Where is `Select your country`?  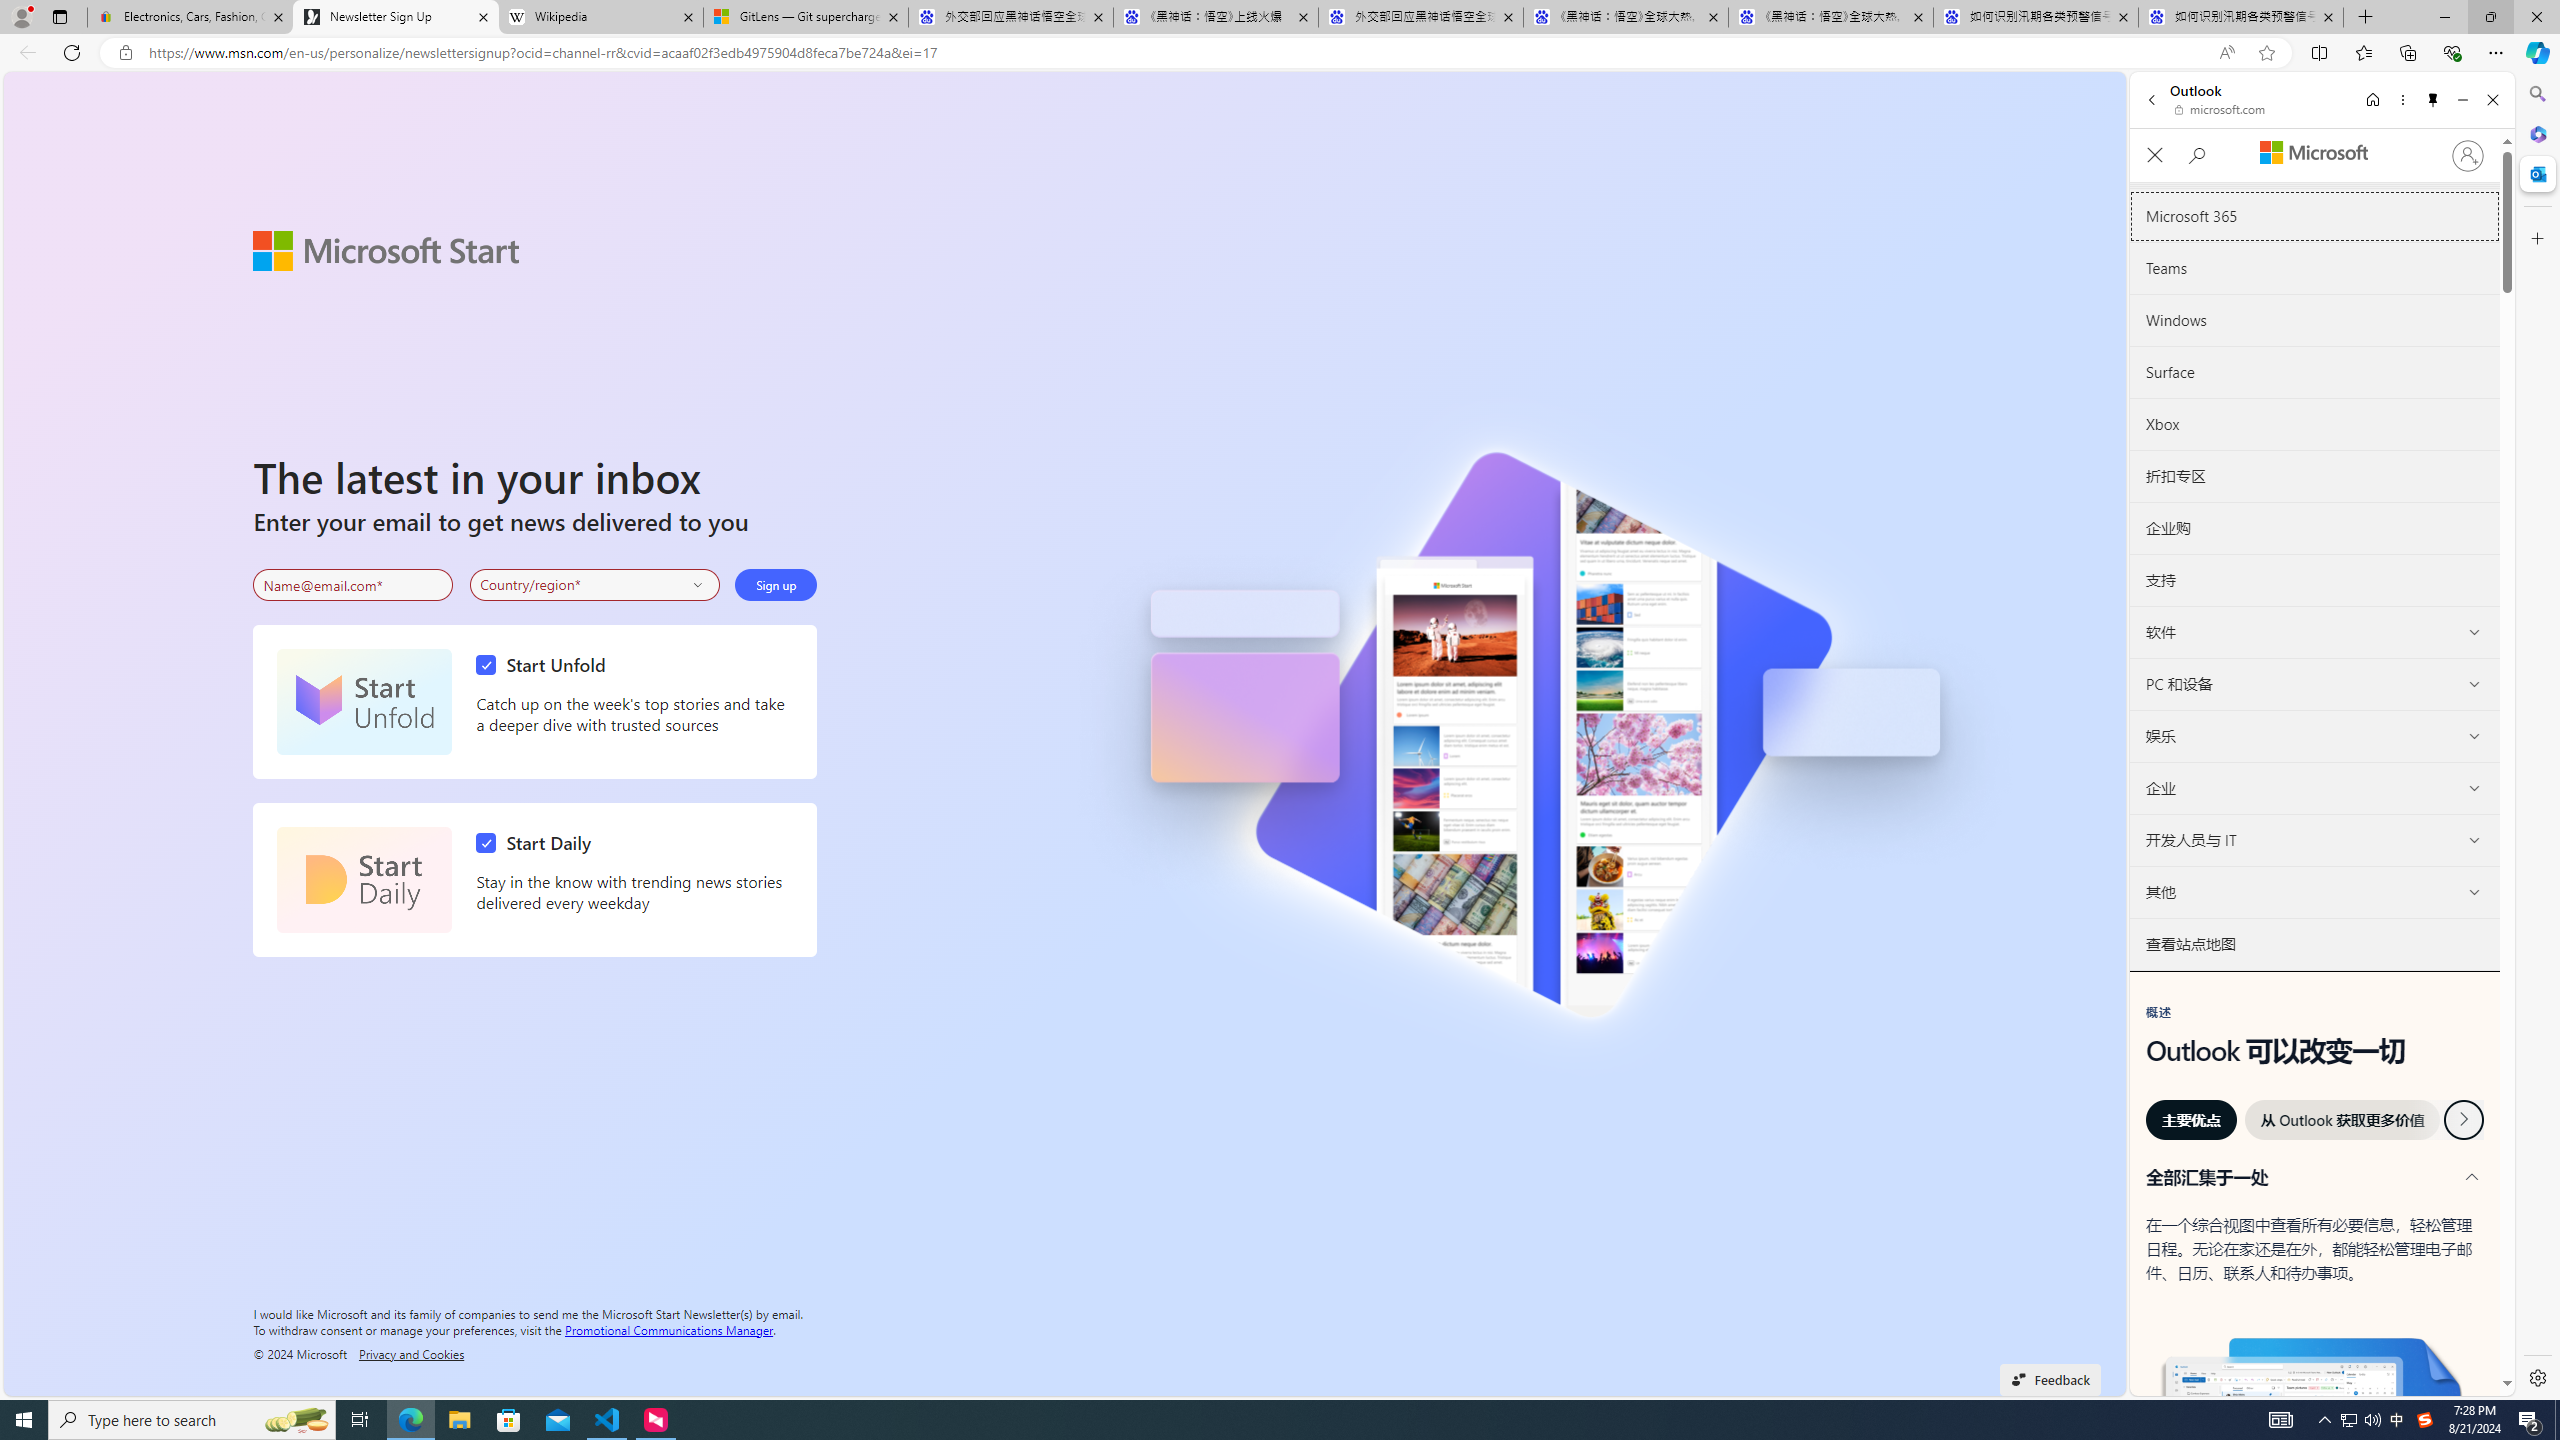
Select your country is located at coordinates (596, 584).